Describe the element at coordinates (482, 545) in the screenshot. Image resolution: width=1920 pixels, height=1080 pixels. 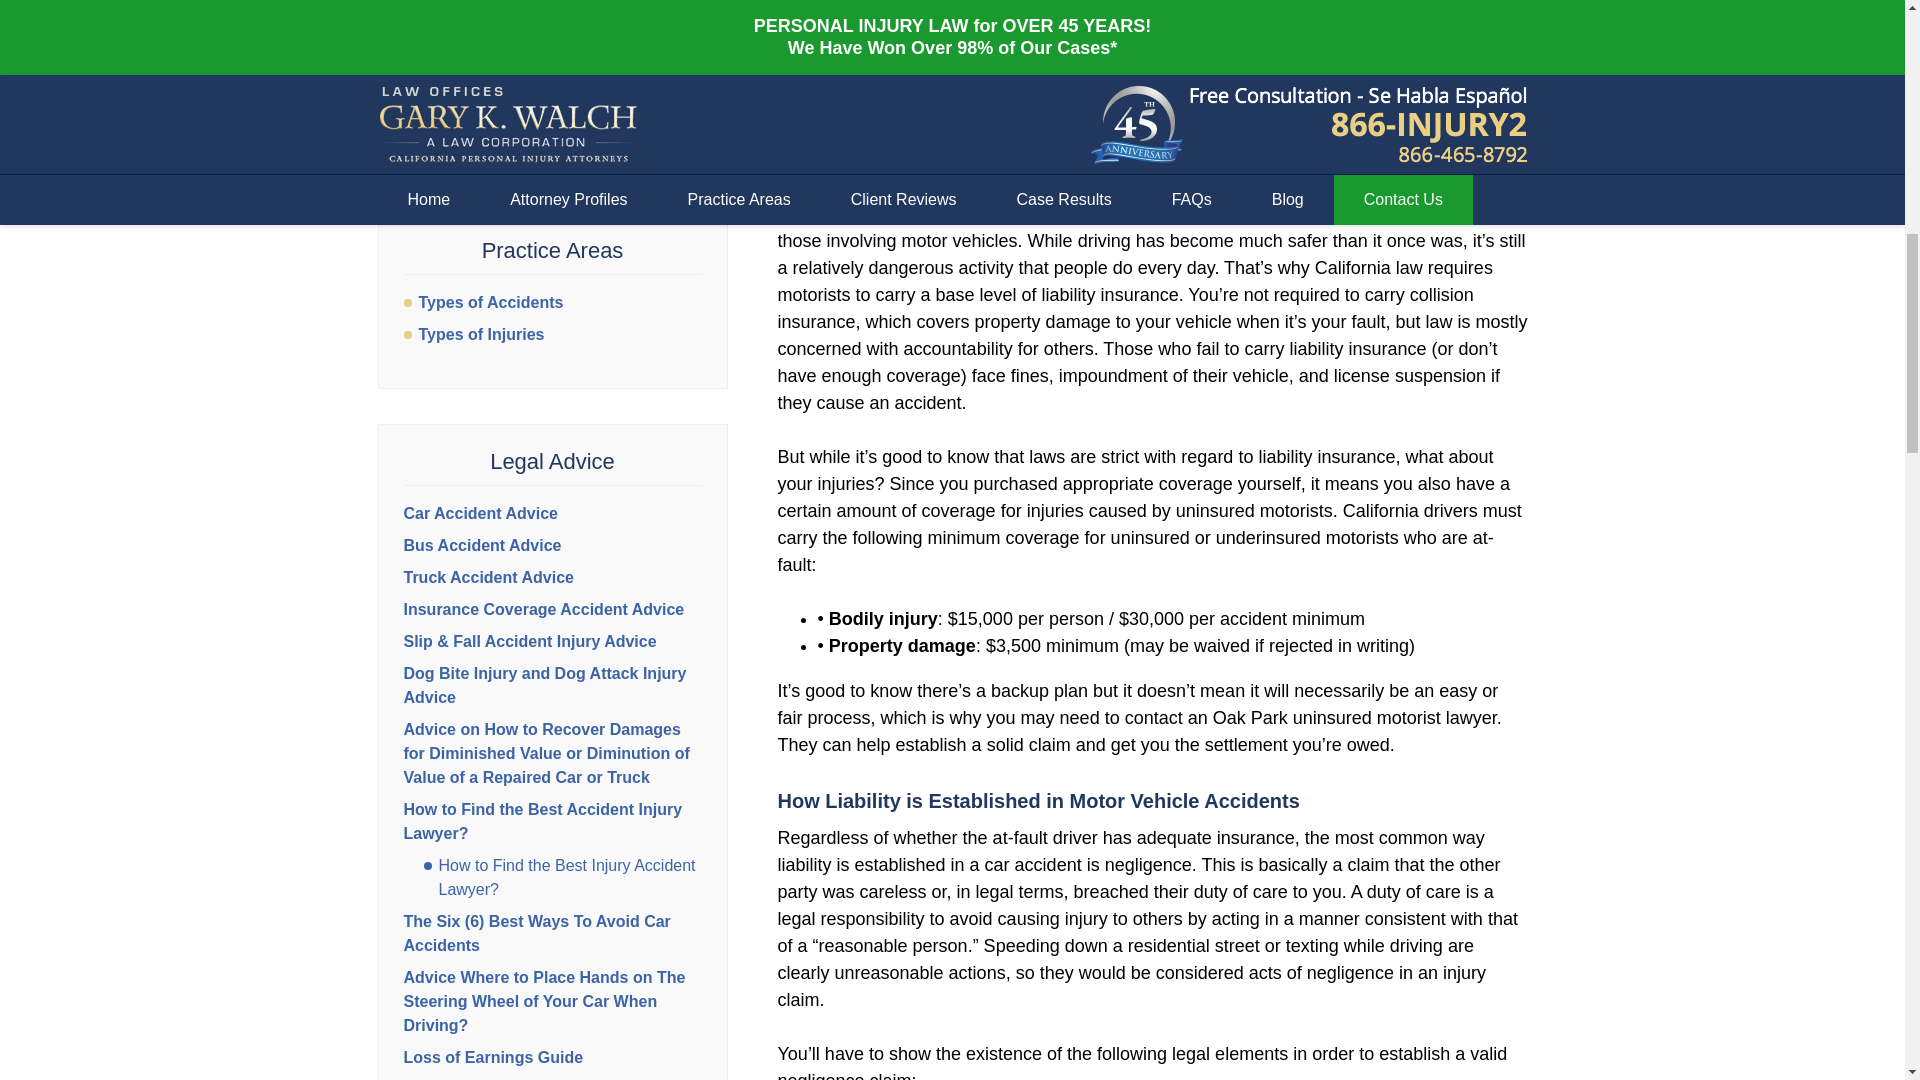
I see `Bus Accident Advice` at that location.